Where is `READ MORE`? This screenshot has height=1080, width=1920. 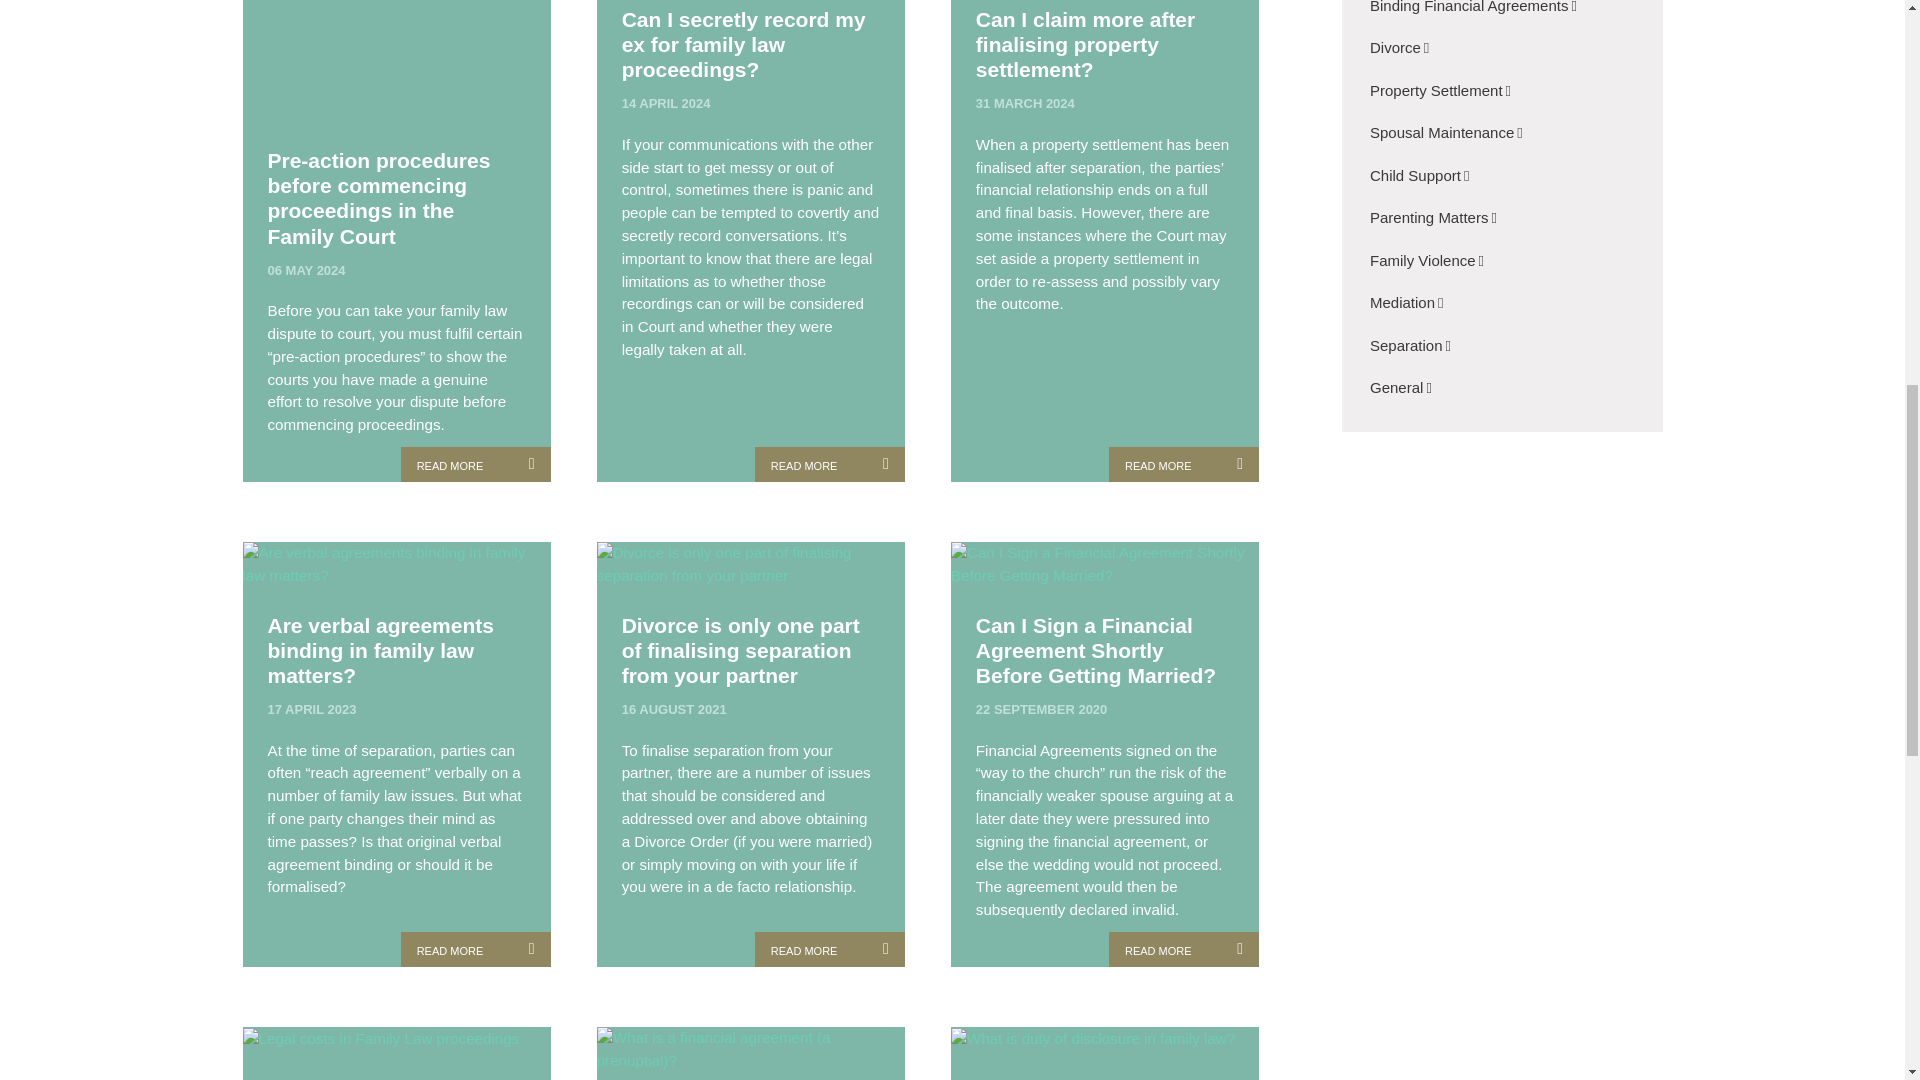
READ MORE is located at coordinates (476, 464).